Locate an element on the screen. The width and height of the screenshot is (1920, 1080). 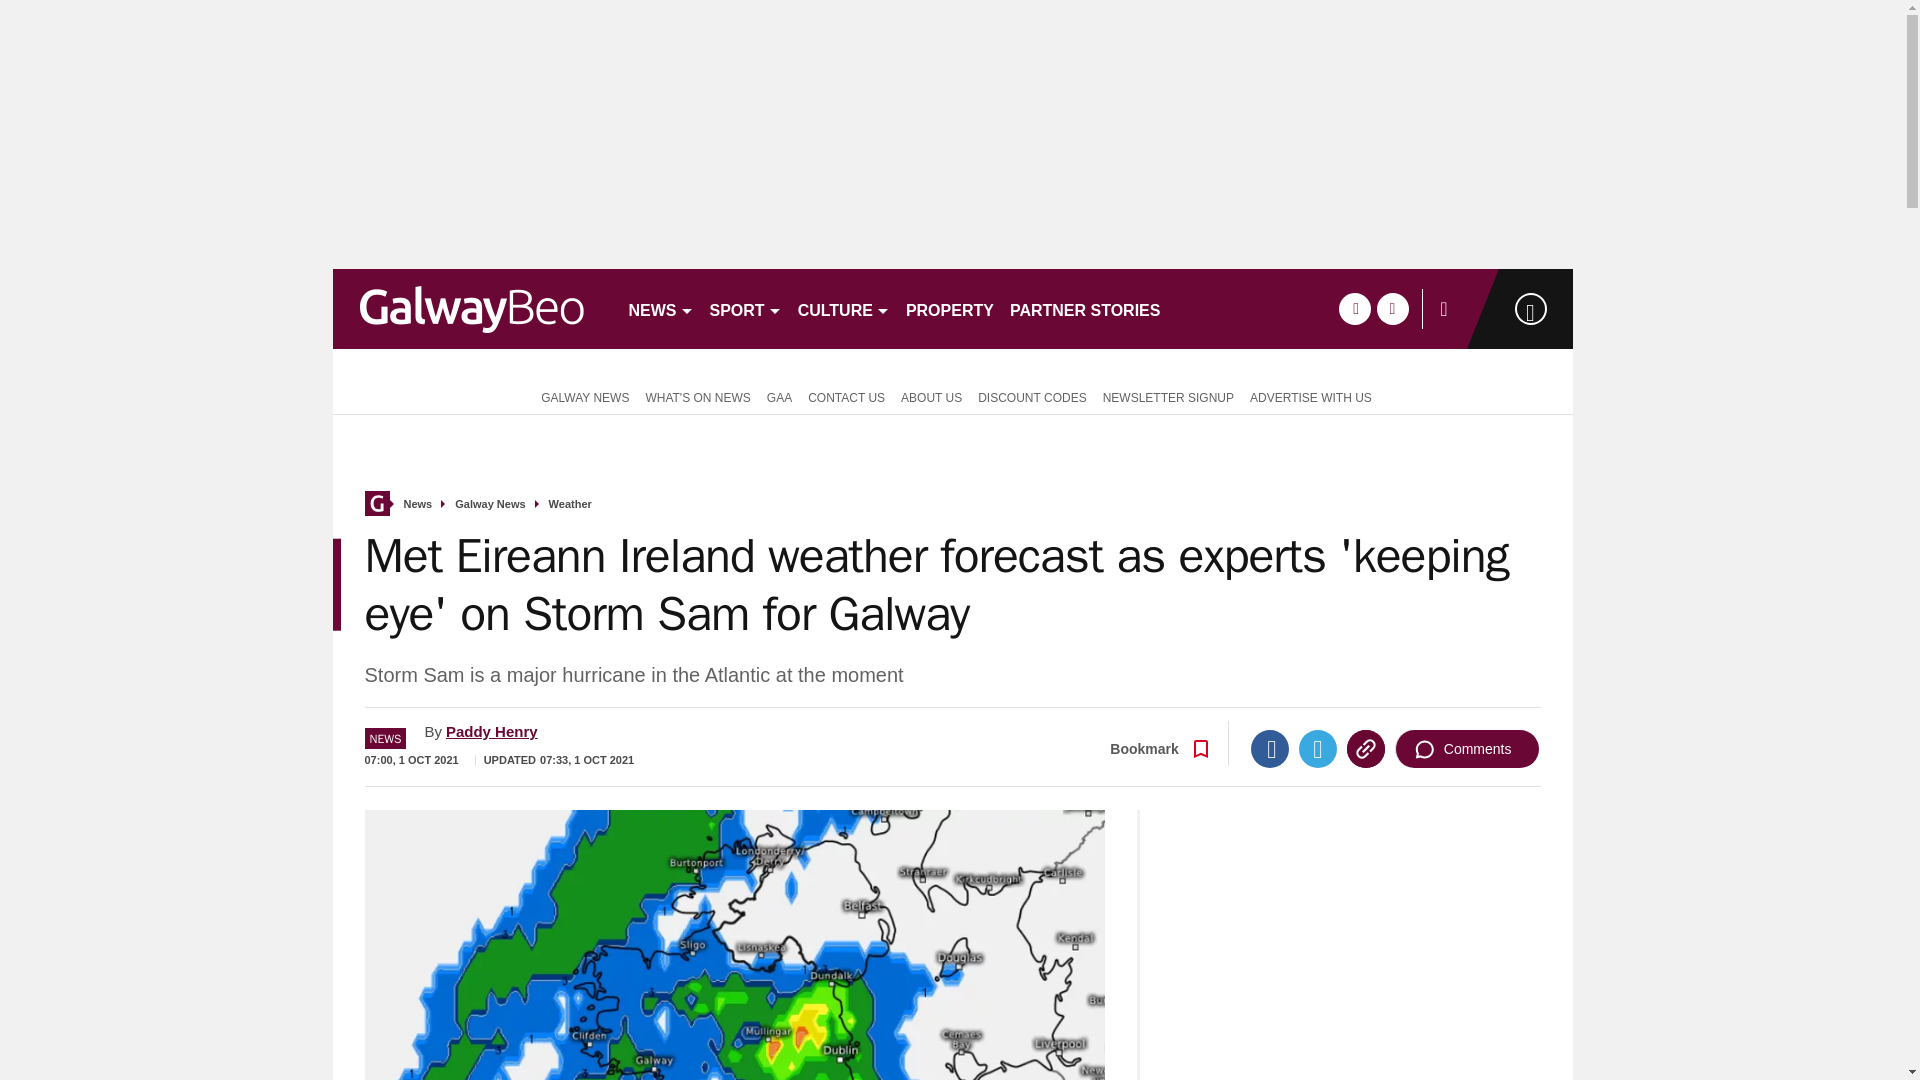
Facebook is located at coordinates (1270, 748).